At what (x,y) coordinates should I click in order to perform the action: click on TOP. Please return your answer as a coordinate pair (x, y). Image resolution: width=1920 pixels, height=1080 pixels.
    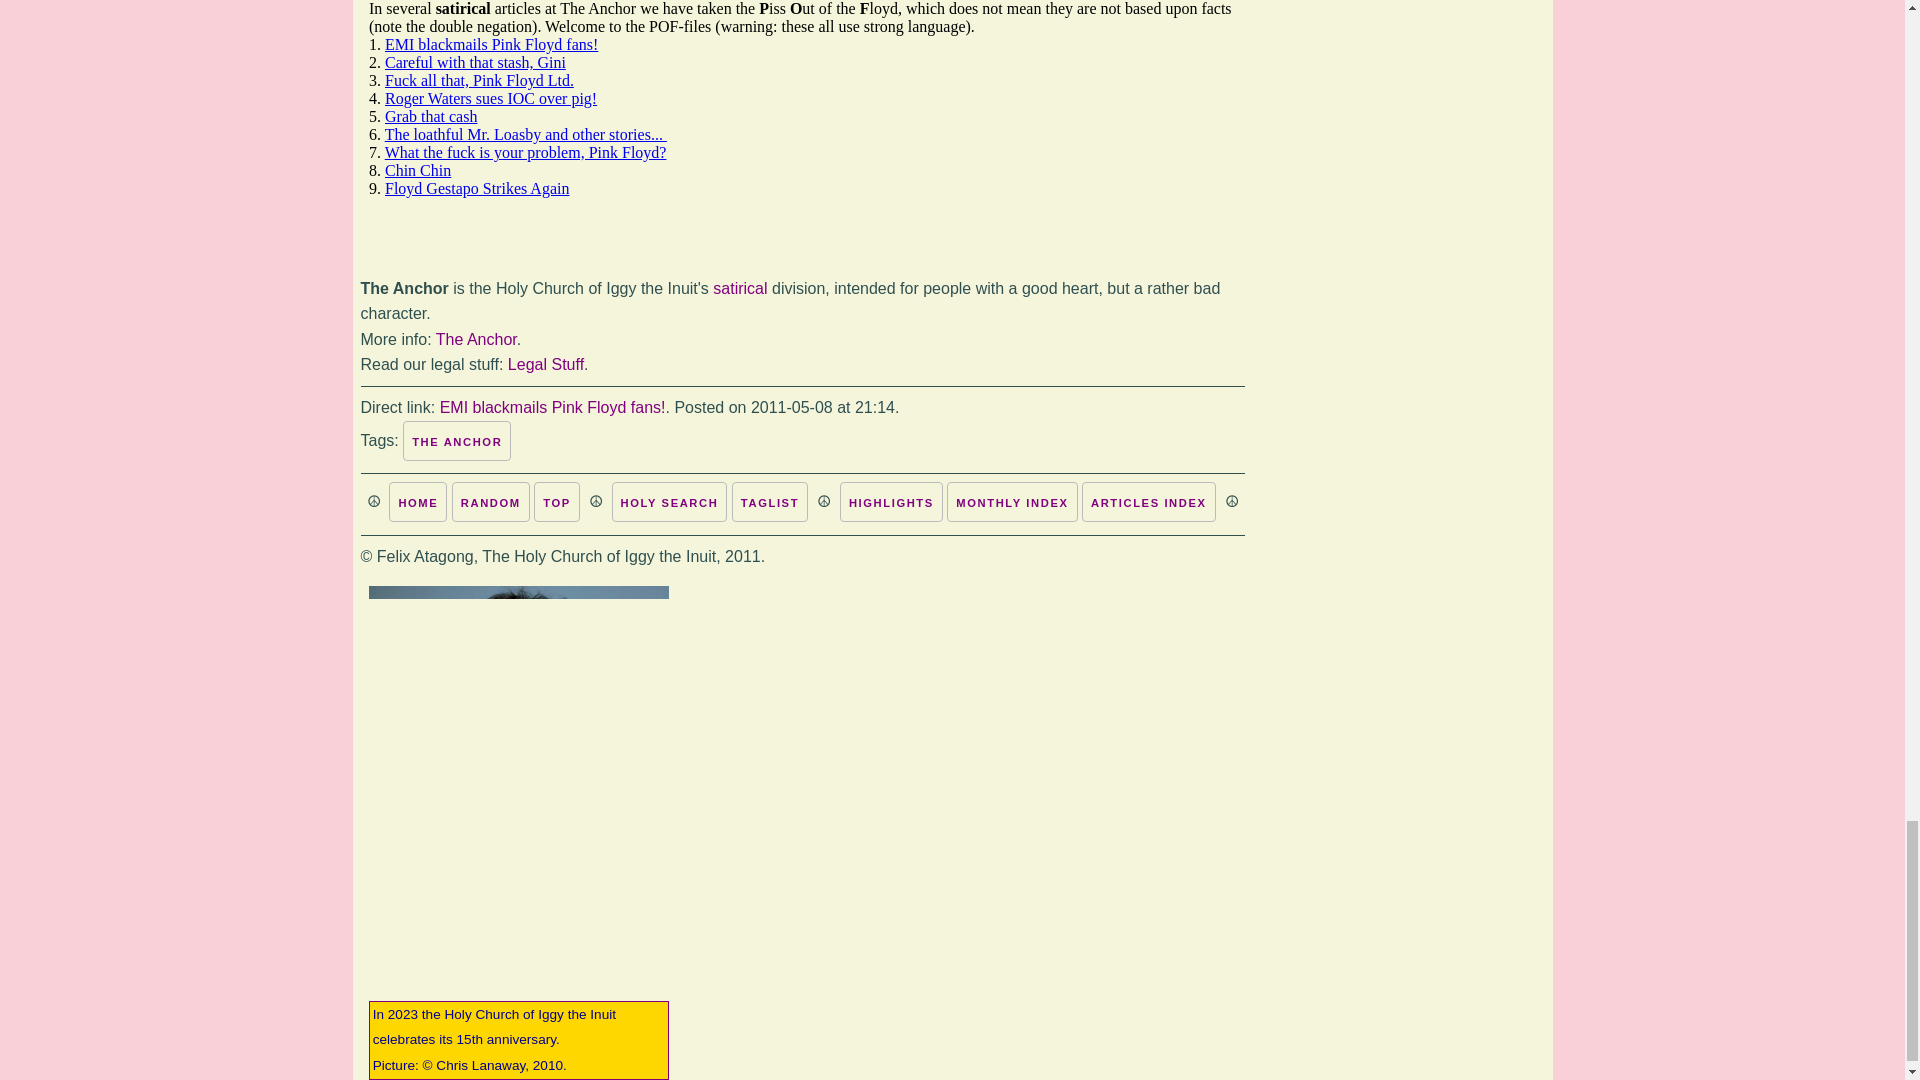
    Looking at the image, I should click on (556, 501).